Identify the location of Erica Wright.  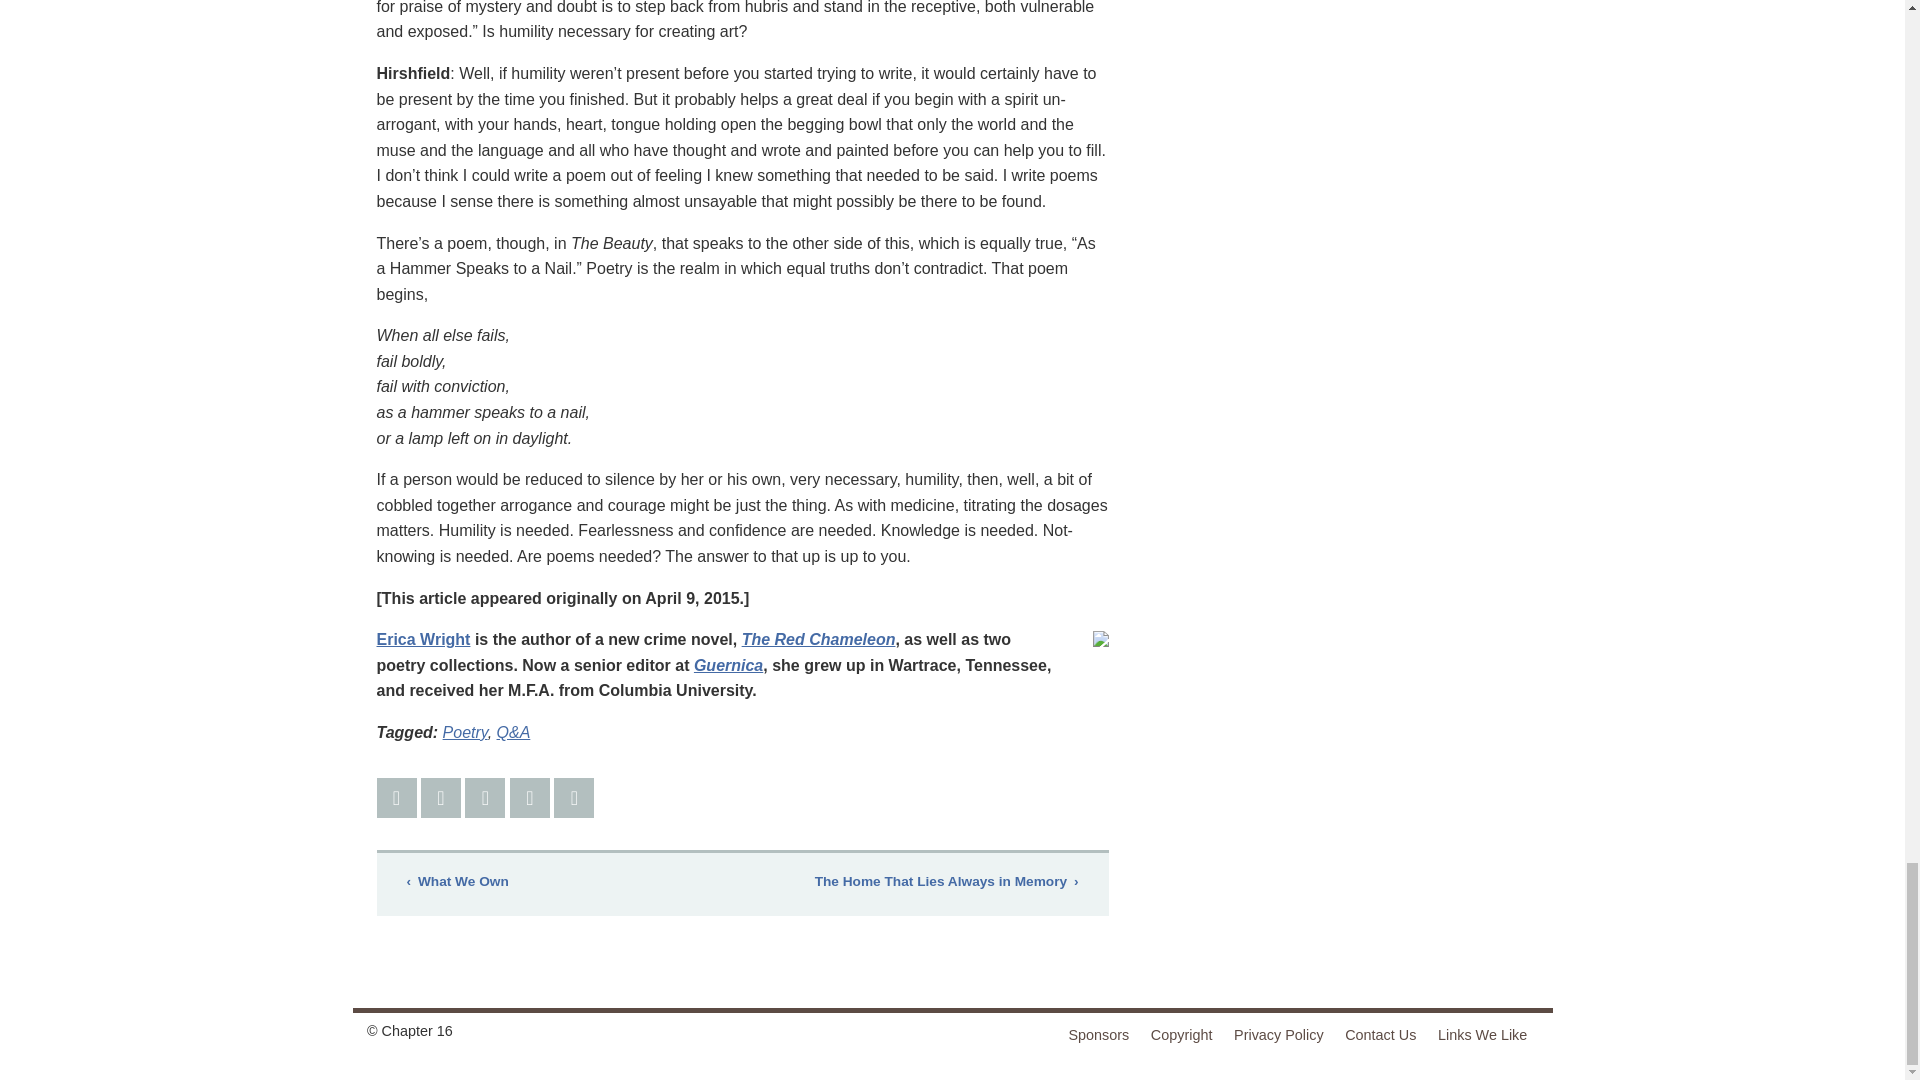
(423, 639).